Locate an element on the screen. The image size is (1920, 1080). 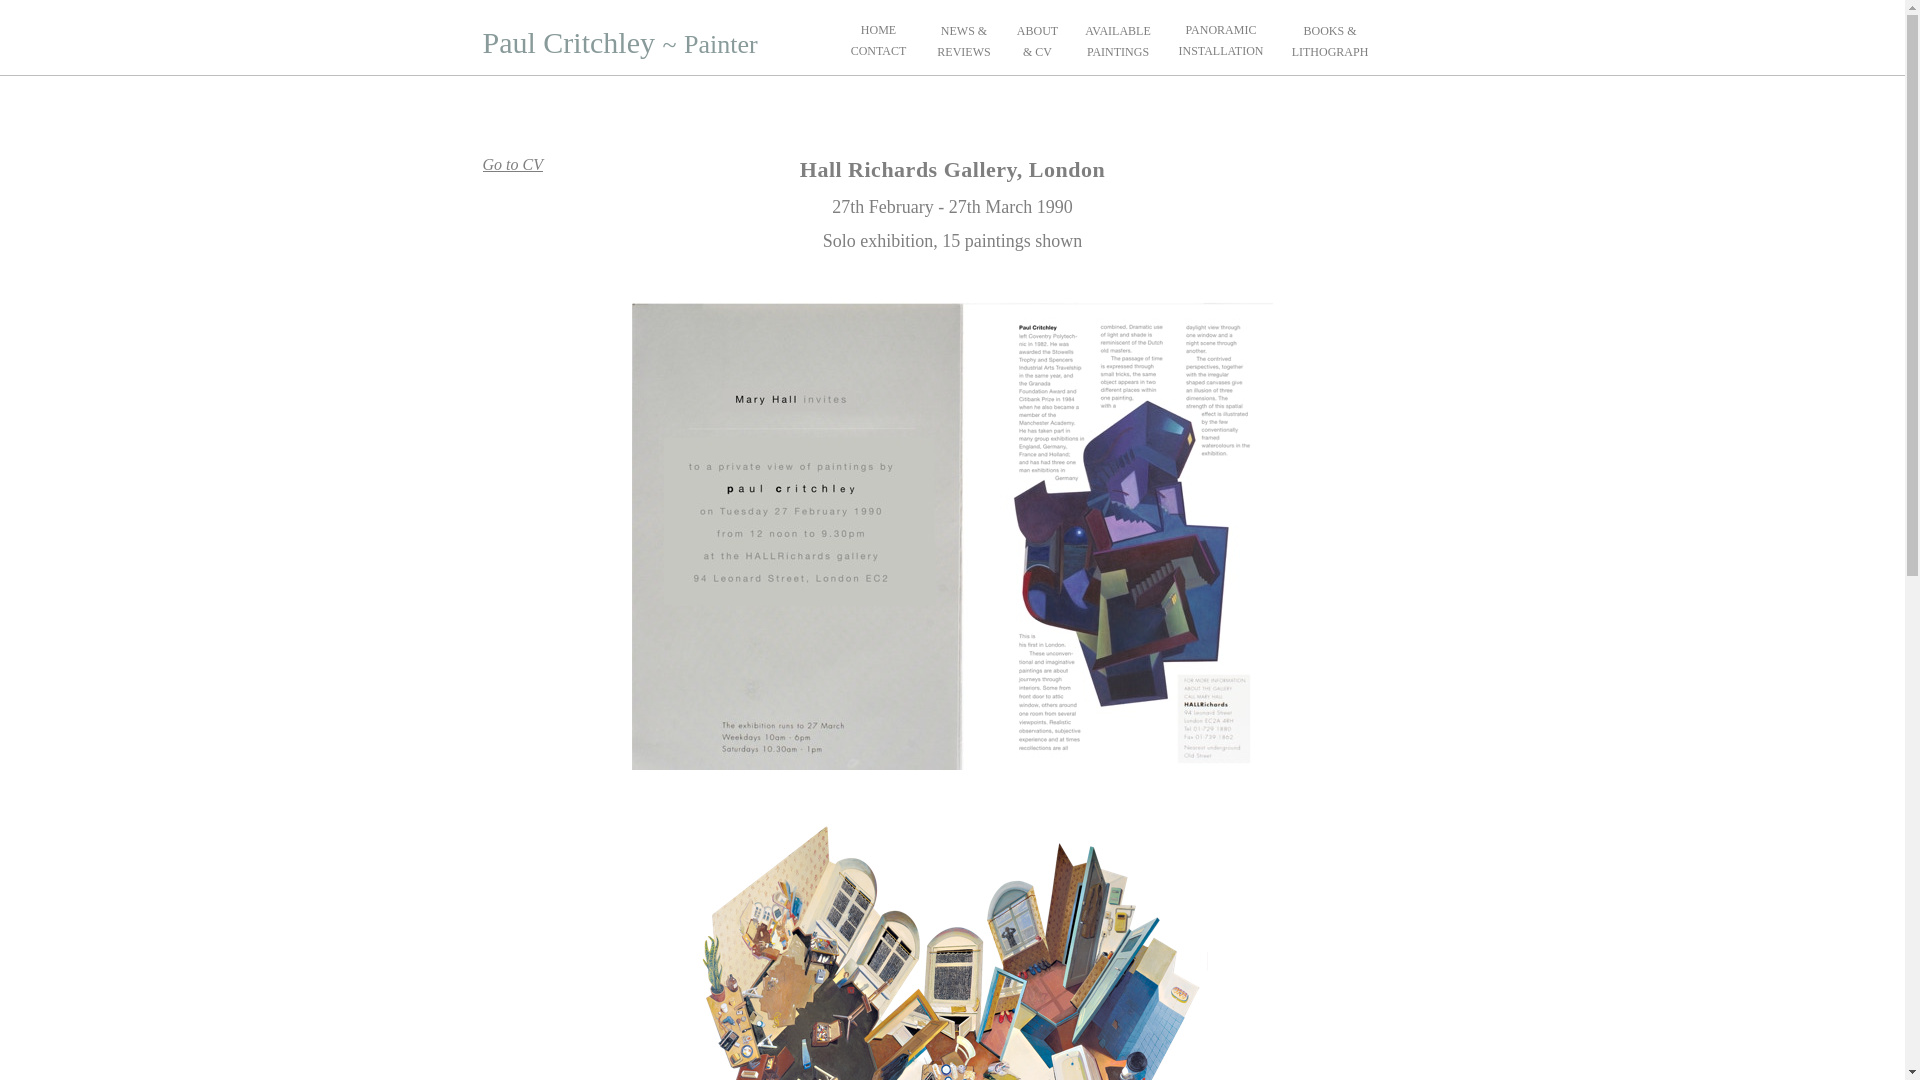
LITHOGRAPH is located at coordinates (1330, 52).